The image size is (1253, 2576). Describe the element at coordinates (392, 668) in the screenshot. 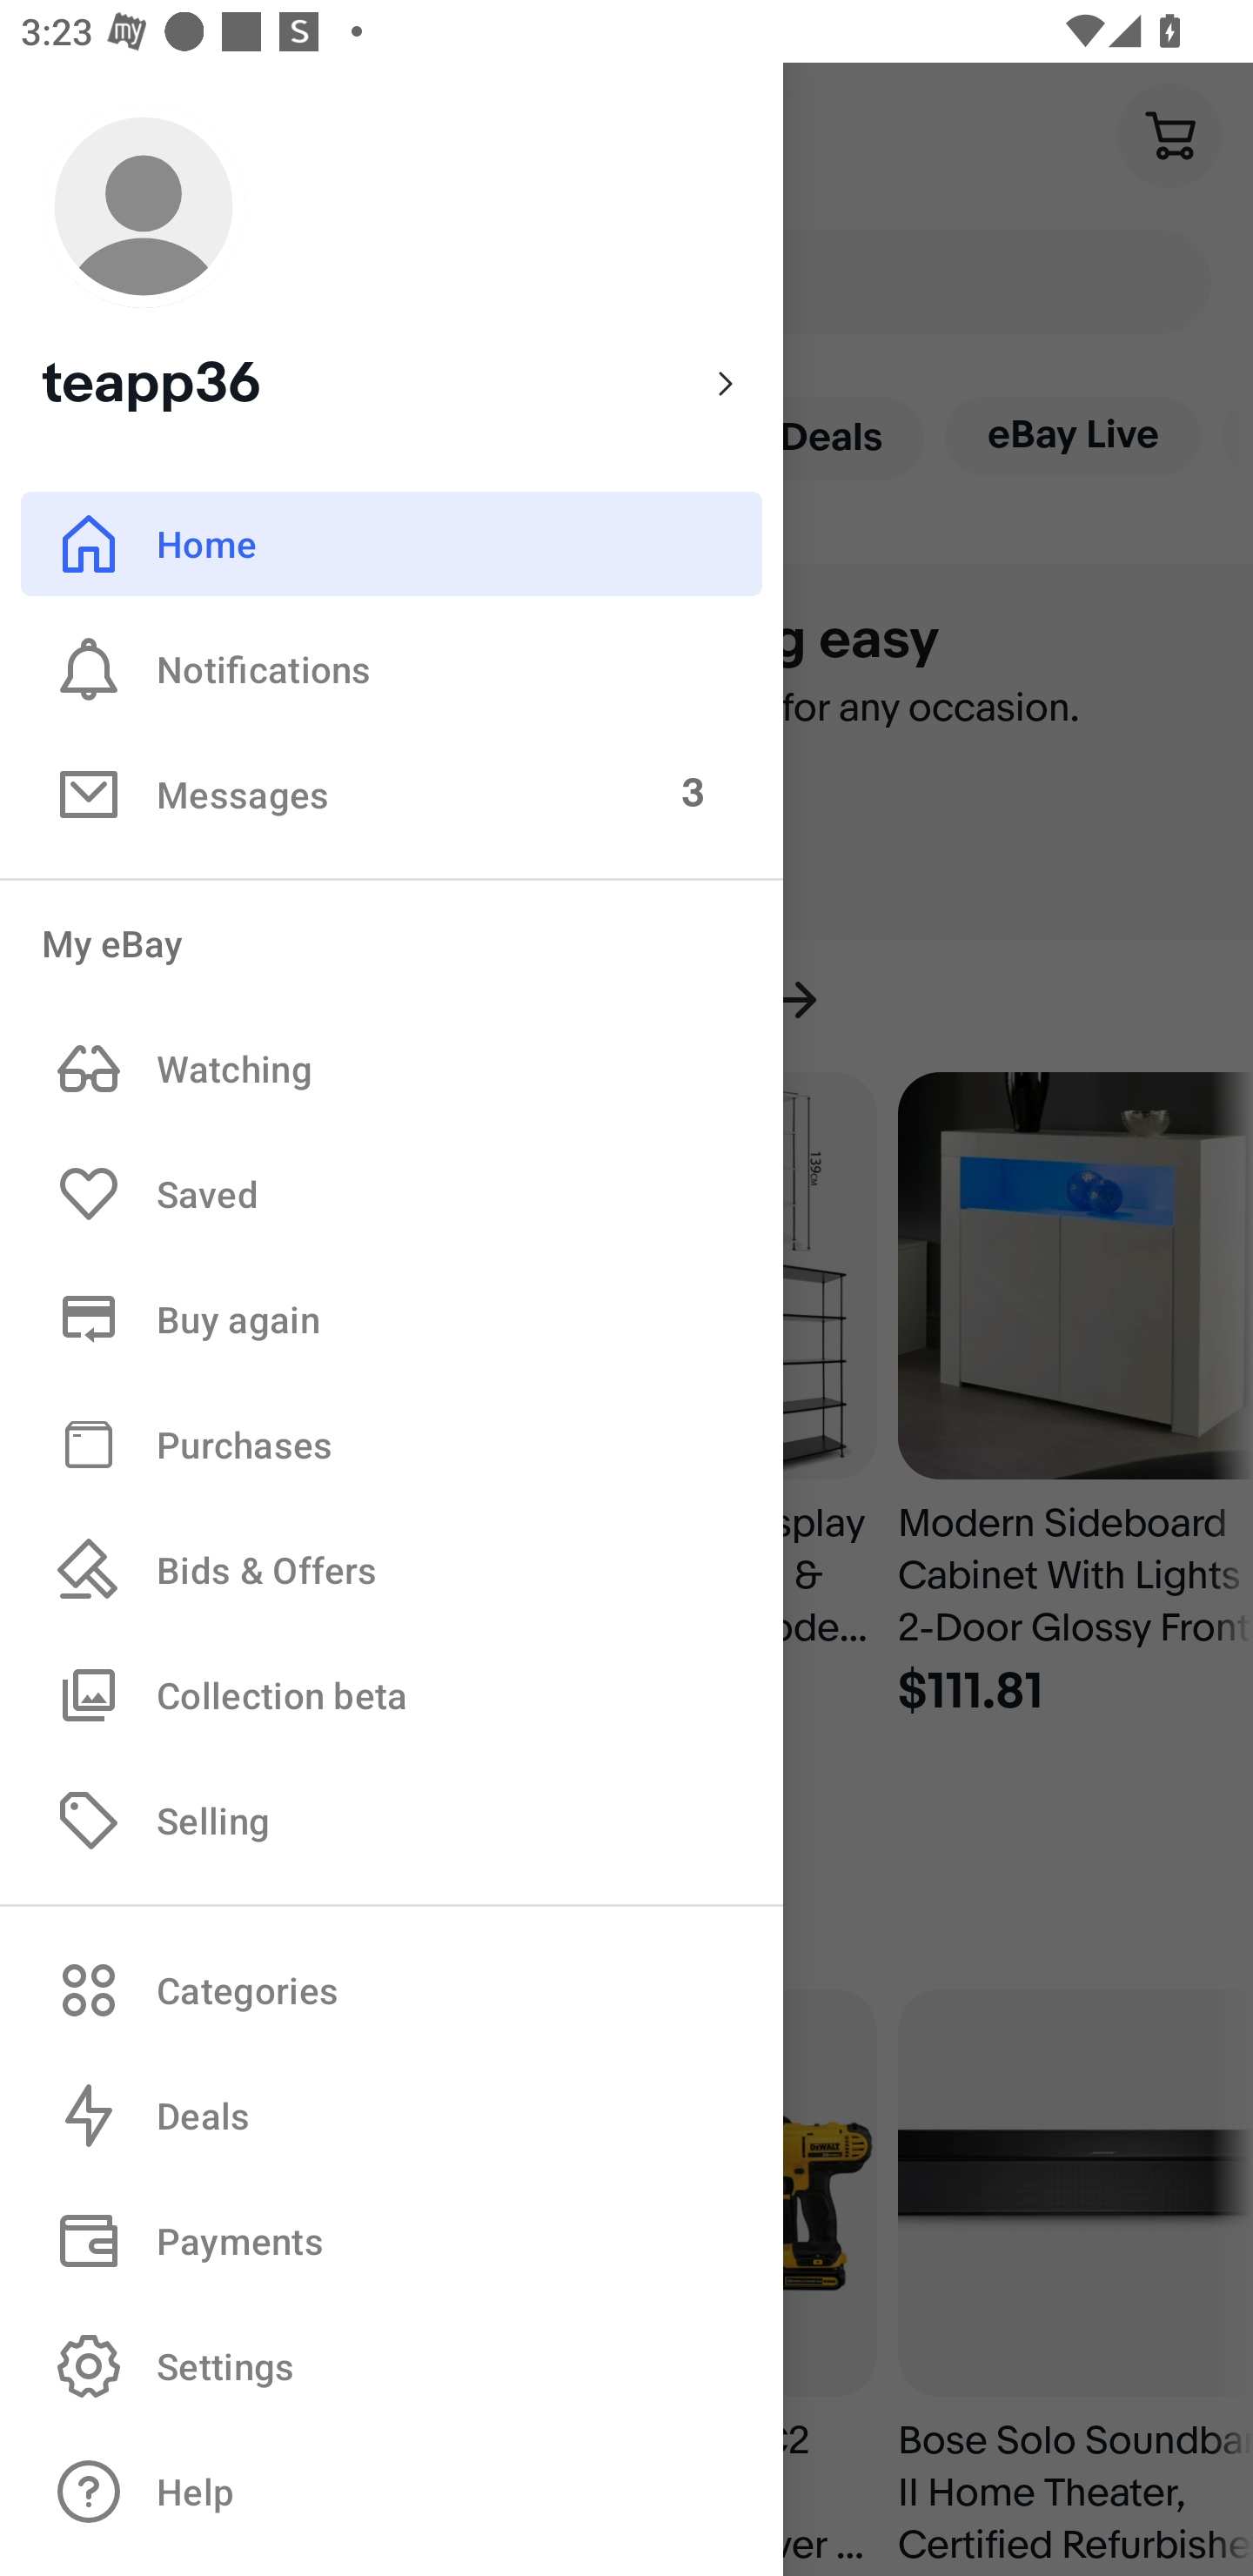

I see `Notifications` at that location.